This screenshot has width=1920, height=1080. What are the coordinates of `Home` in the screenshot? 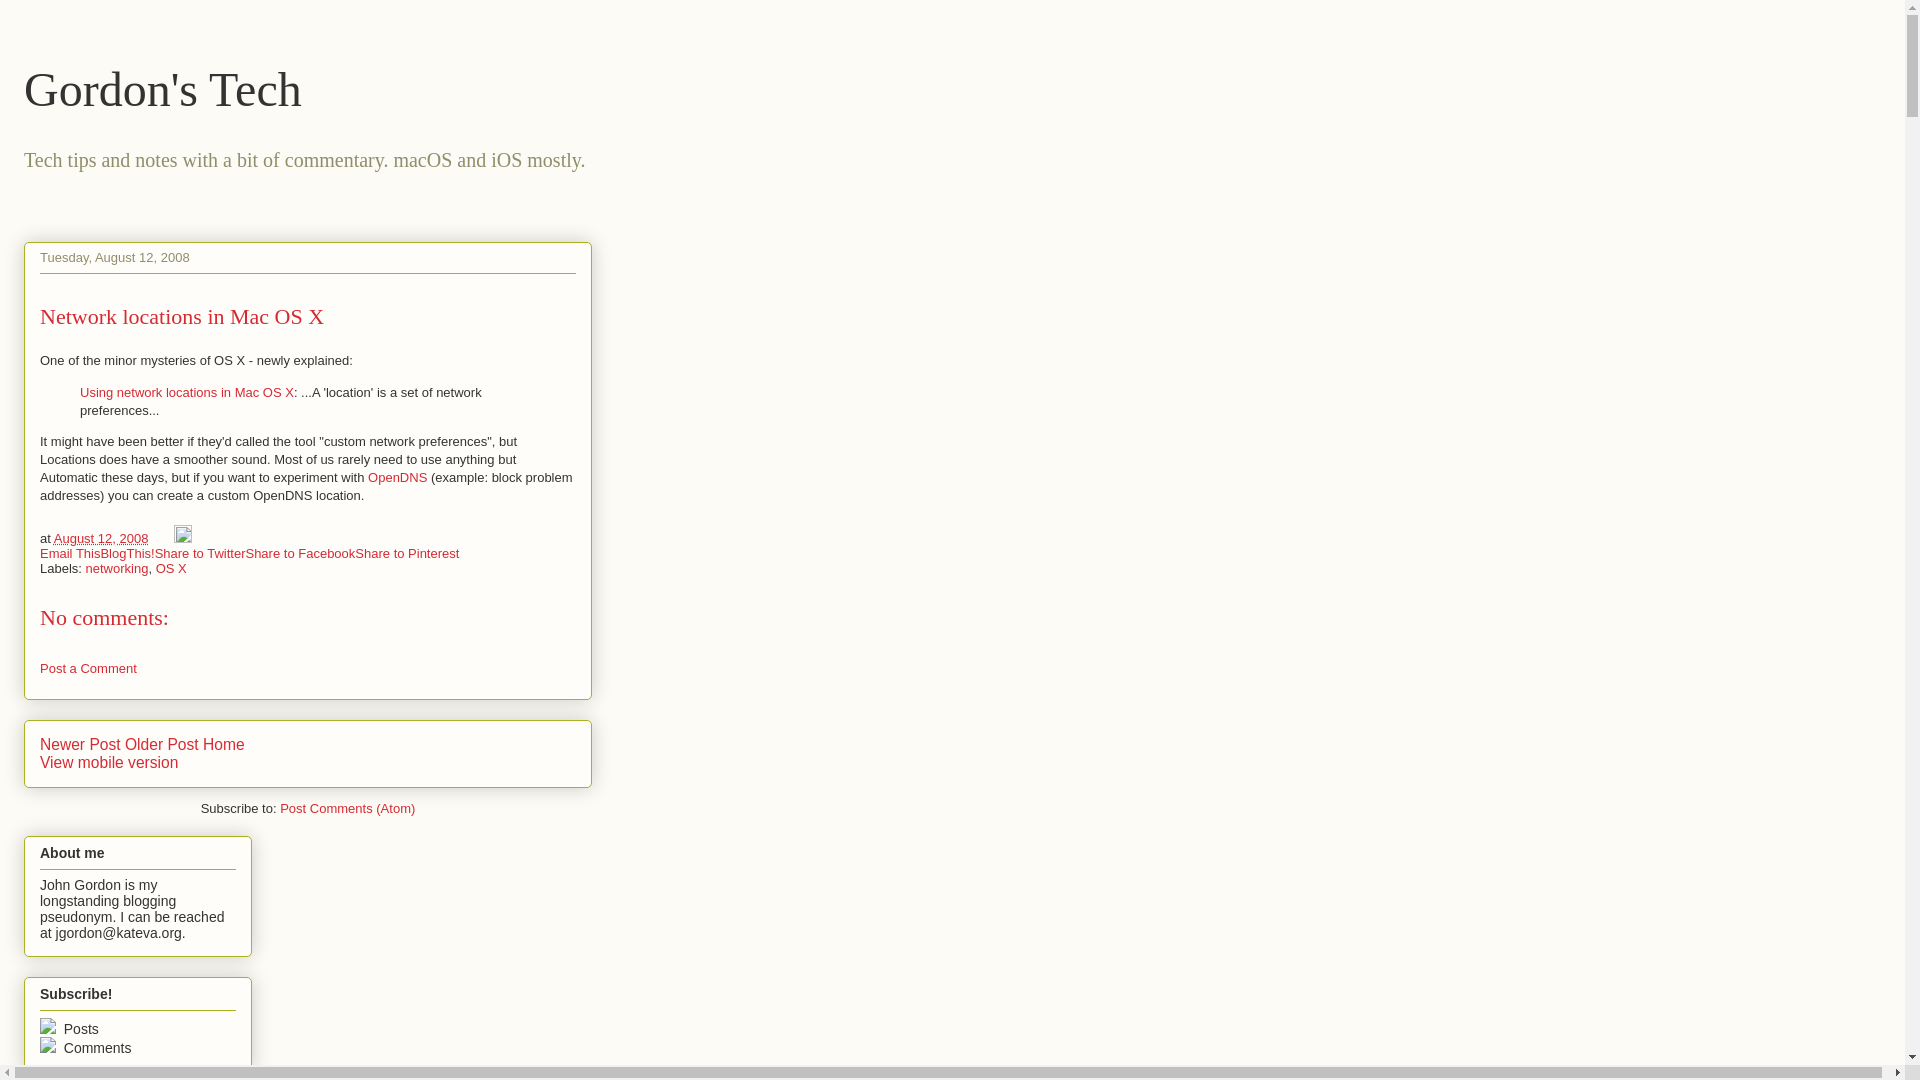 It's located at (224, 744).